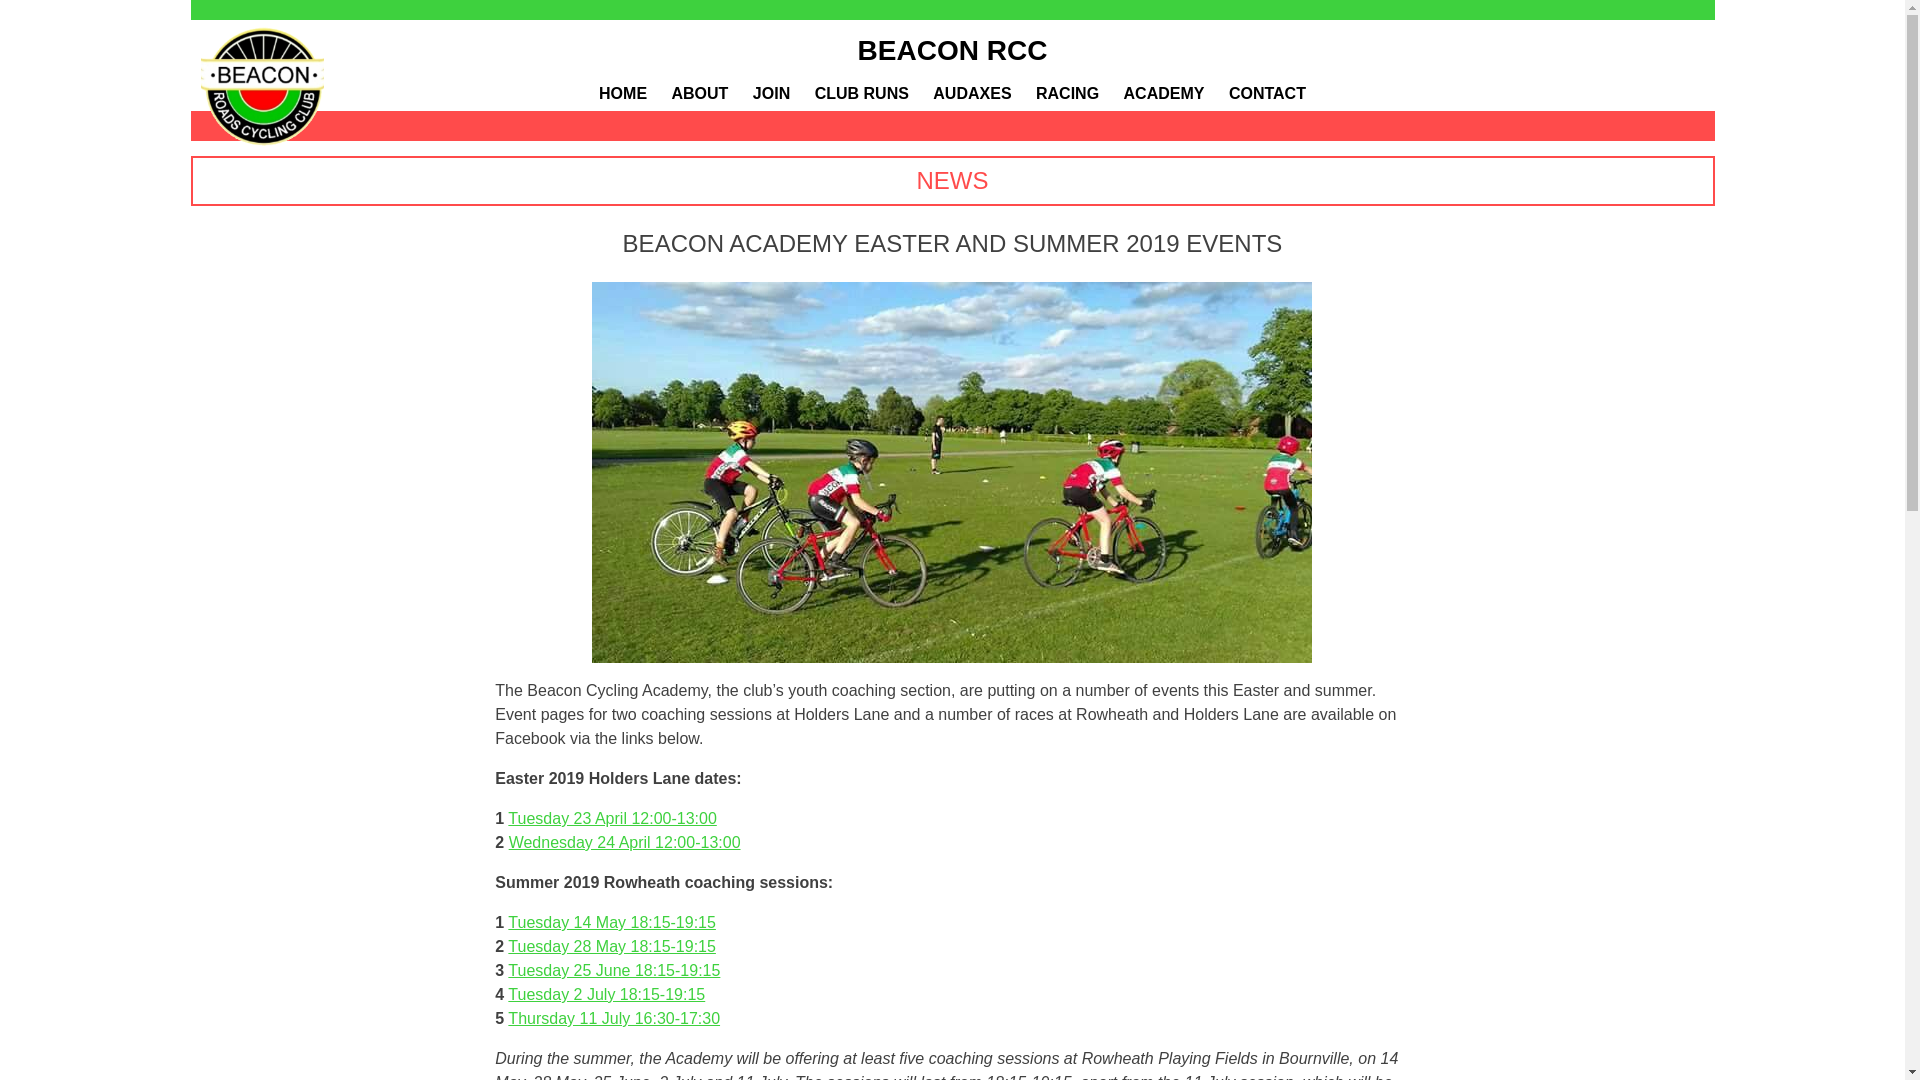  What do you see at coordinates (953, 50) in the screenshot?
I see `BEACON RCC` at bounding box center [953, 50].